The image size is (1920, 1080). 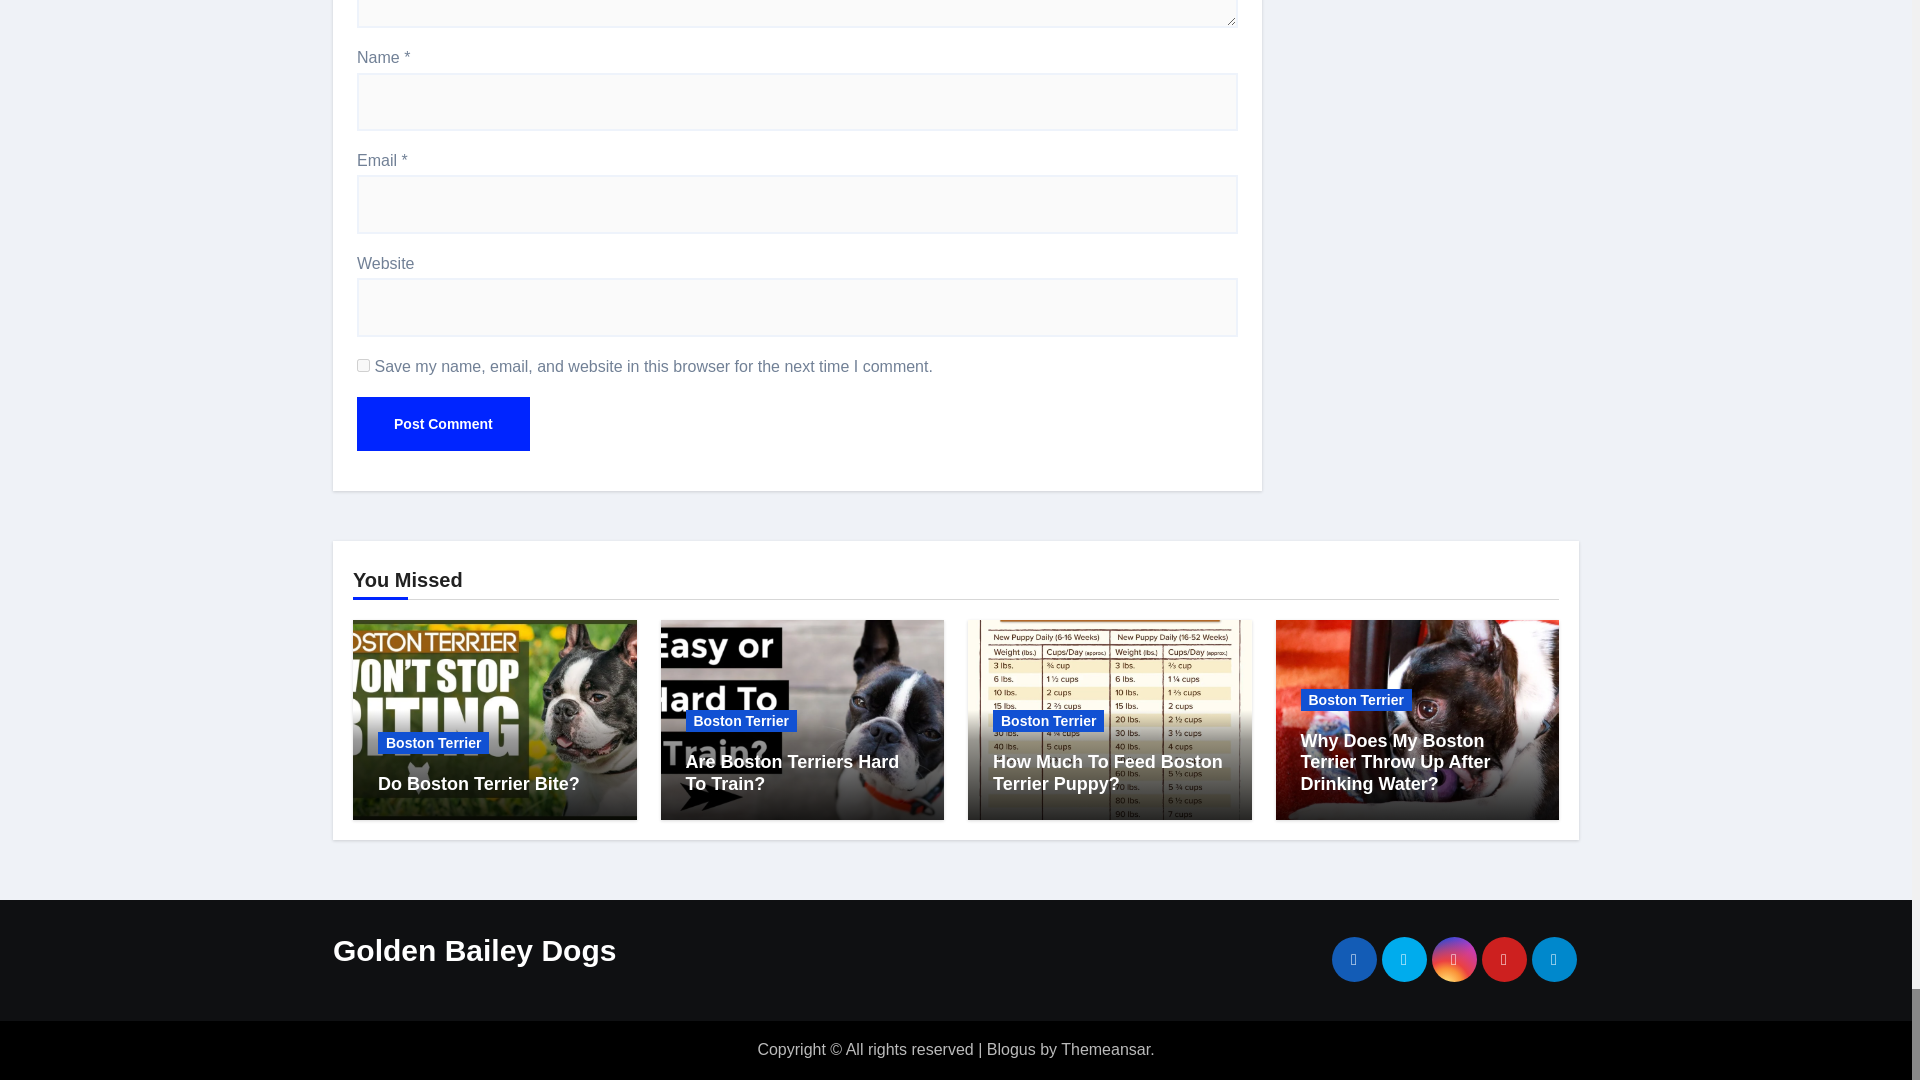 What do you see at coordinates (364, 364) in the screenshot?
I see `yes` at bounding box center [364, 364].